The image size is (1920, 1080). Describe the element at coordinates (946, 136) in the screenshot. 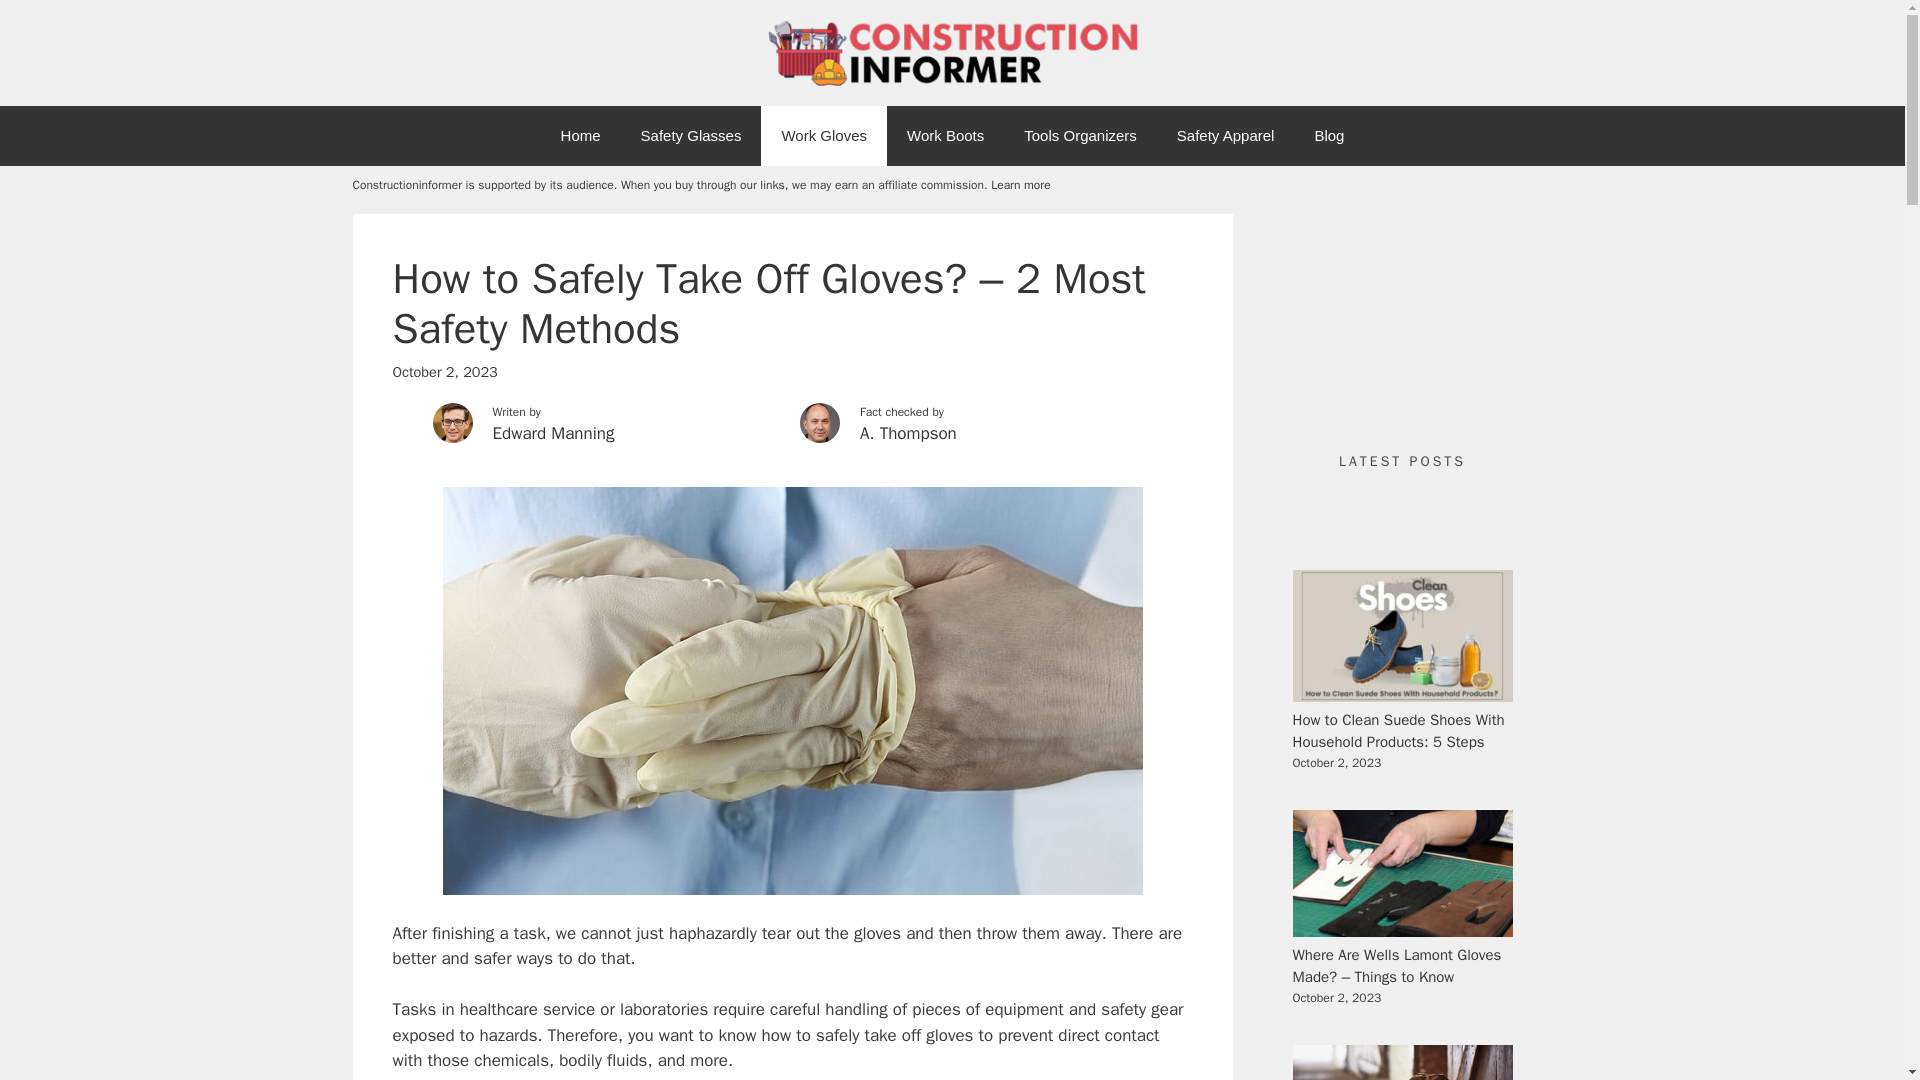

I see `Work Boots` at that location.